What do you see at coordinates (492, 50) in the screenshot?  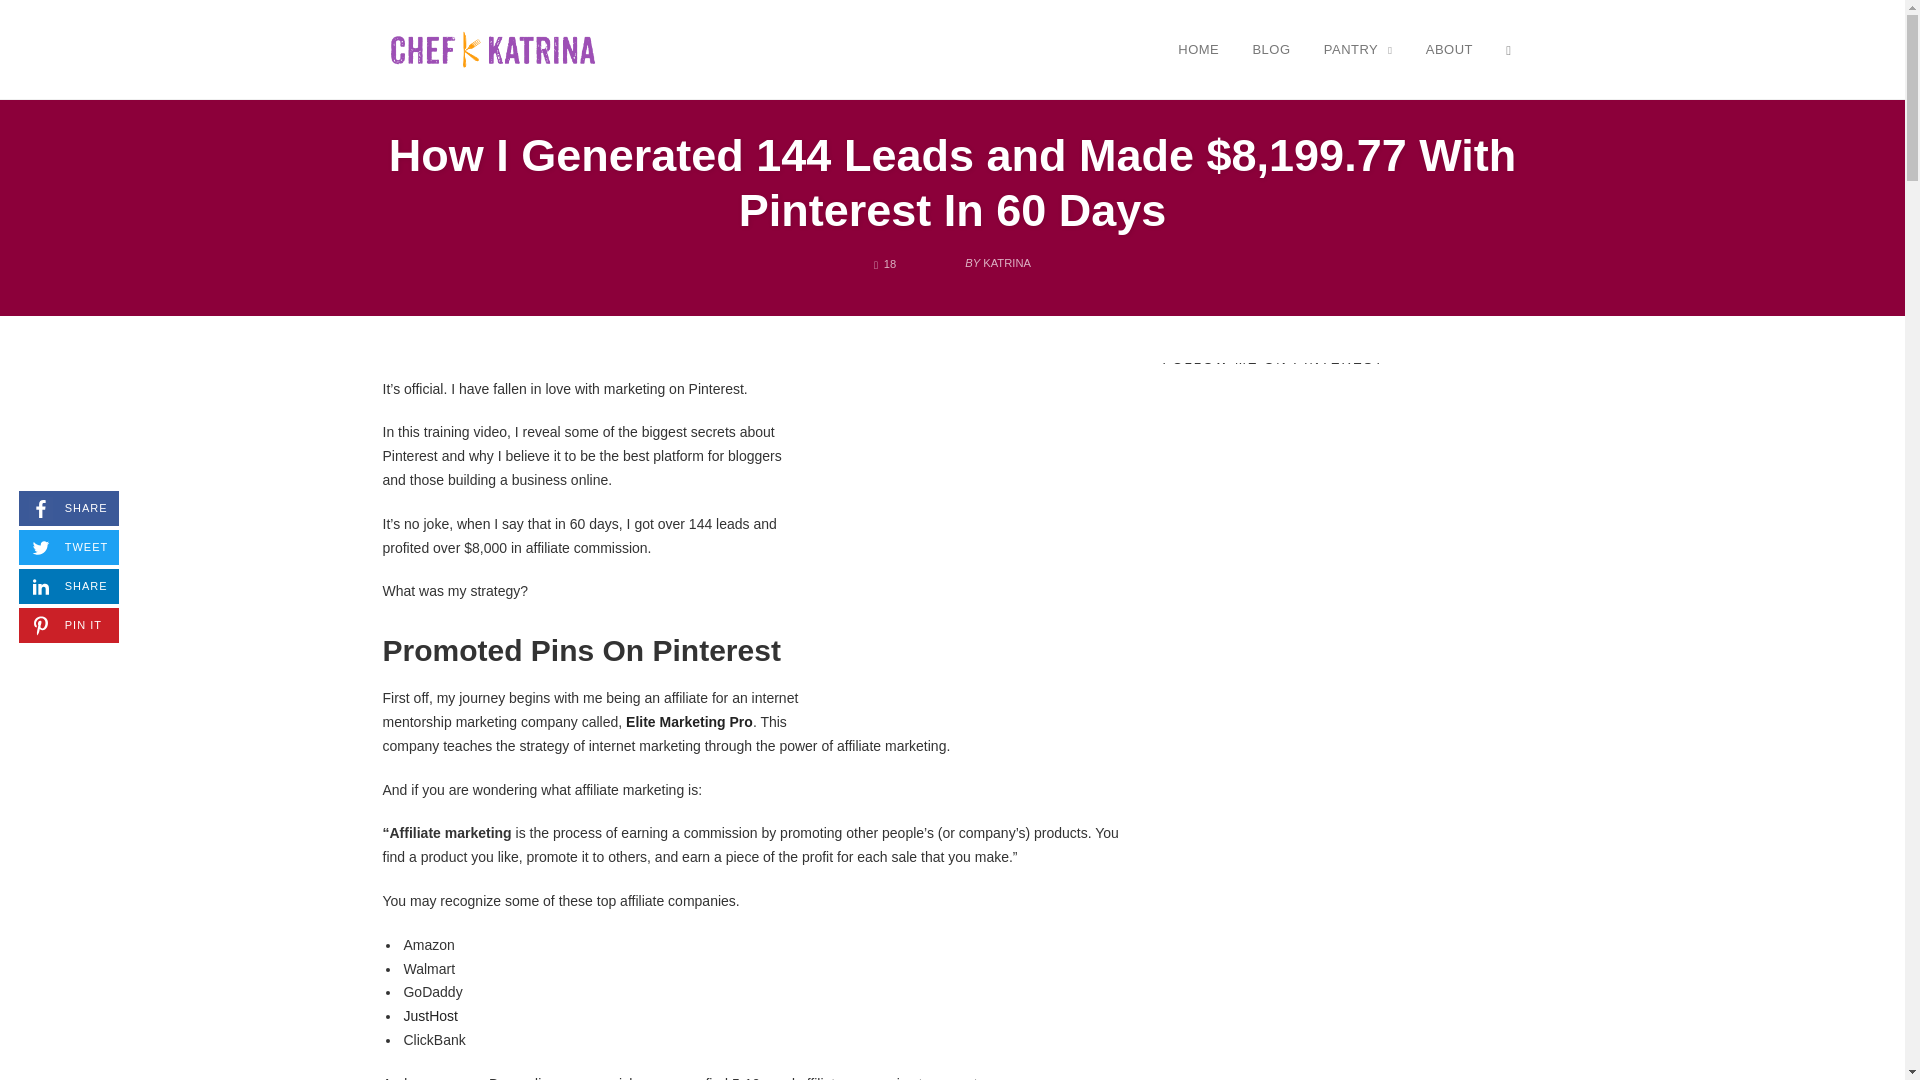 I see `PANTRY` at bounding box center [492, 50].